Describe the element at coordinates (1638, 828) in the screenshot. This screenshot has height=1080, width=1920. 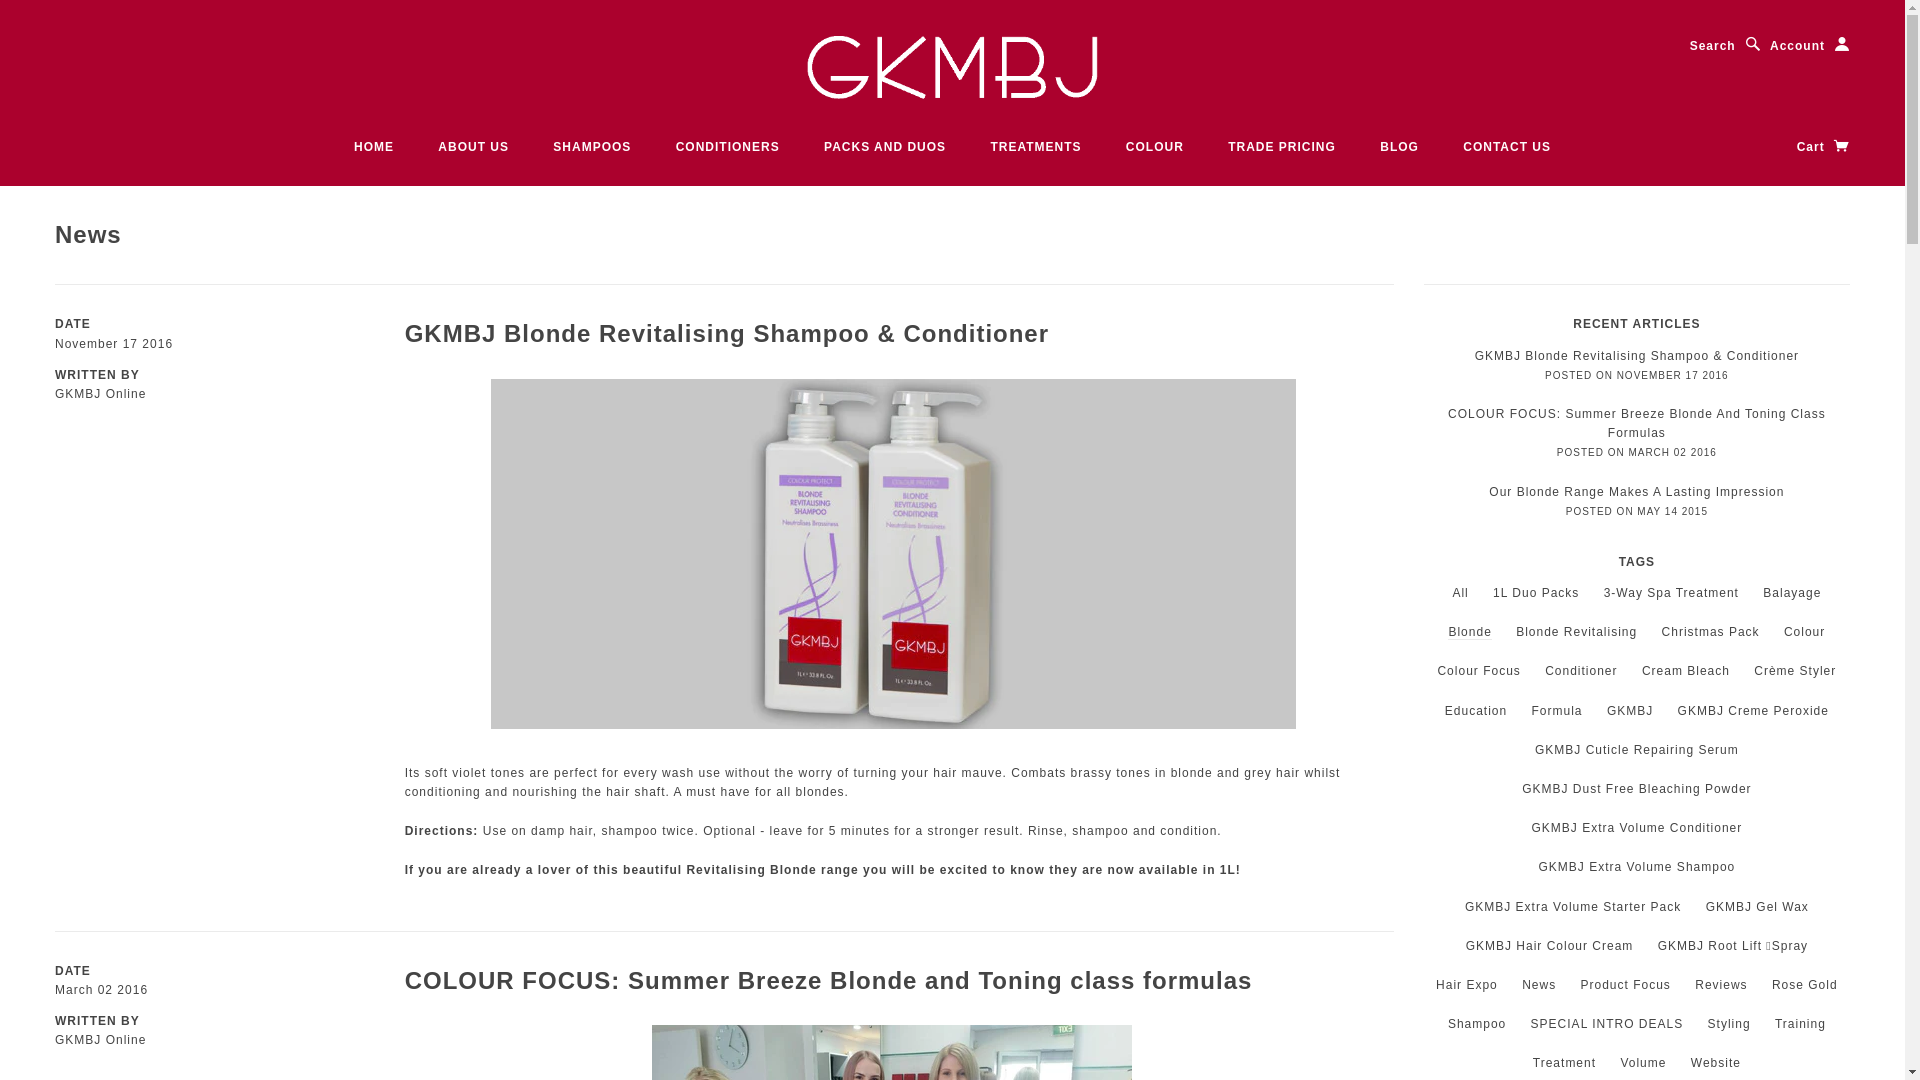
I see `GKMBJ Extra Volume Conditioner` at that location.